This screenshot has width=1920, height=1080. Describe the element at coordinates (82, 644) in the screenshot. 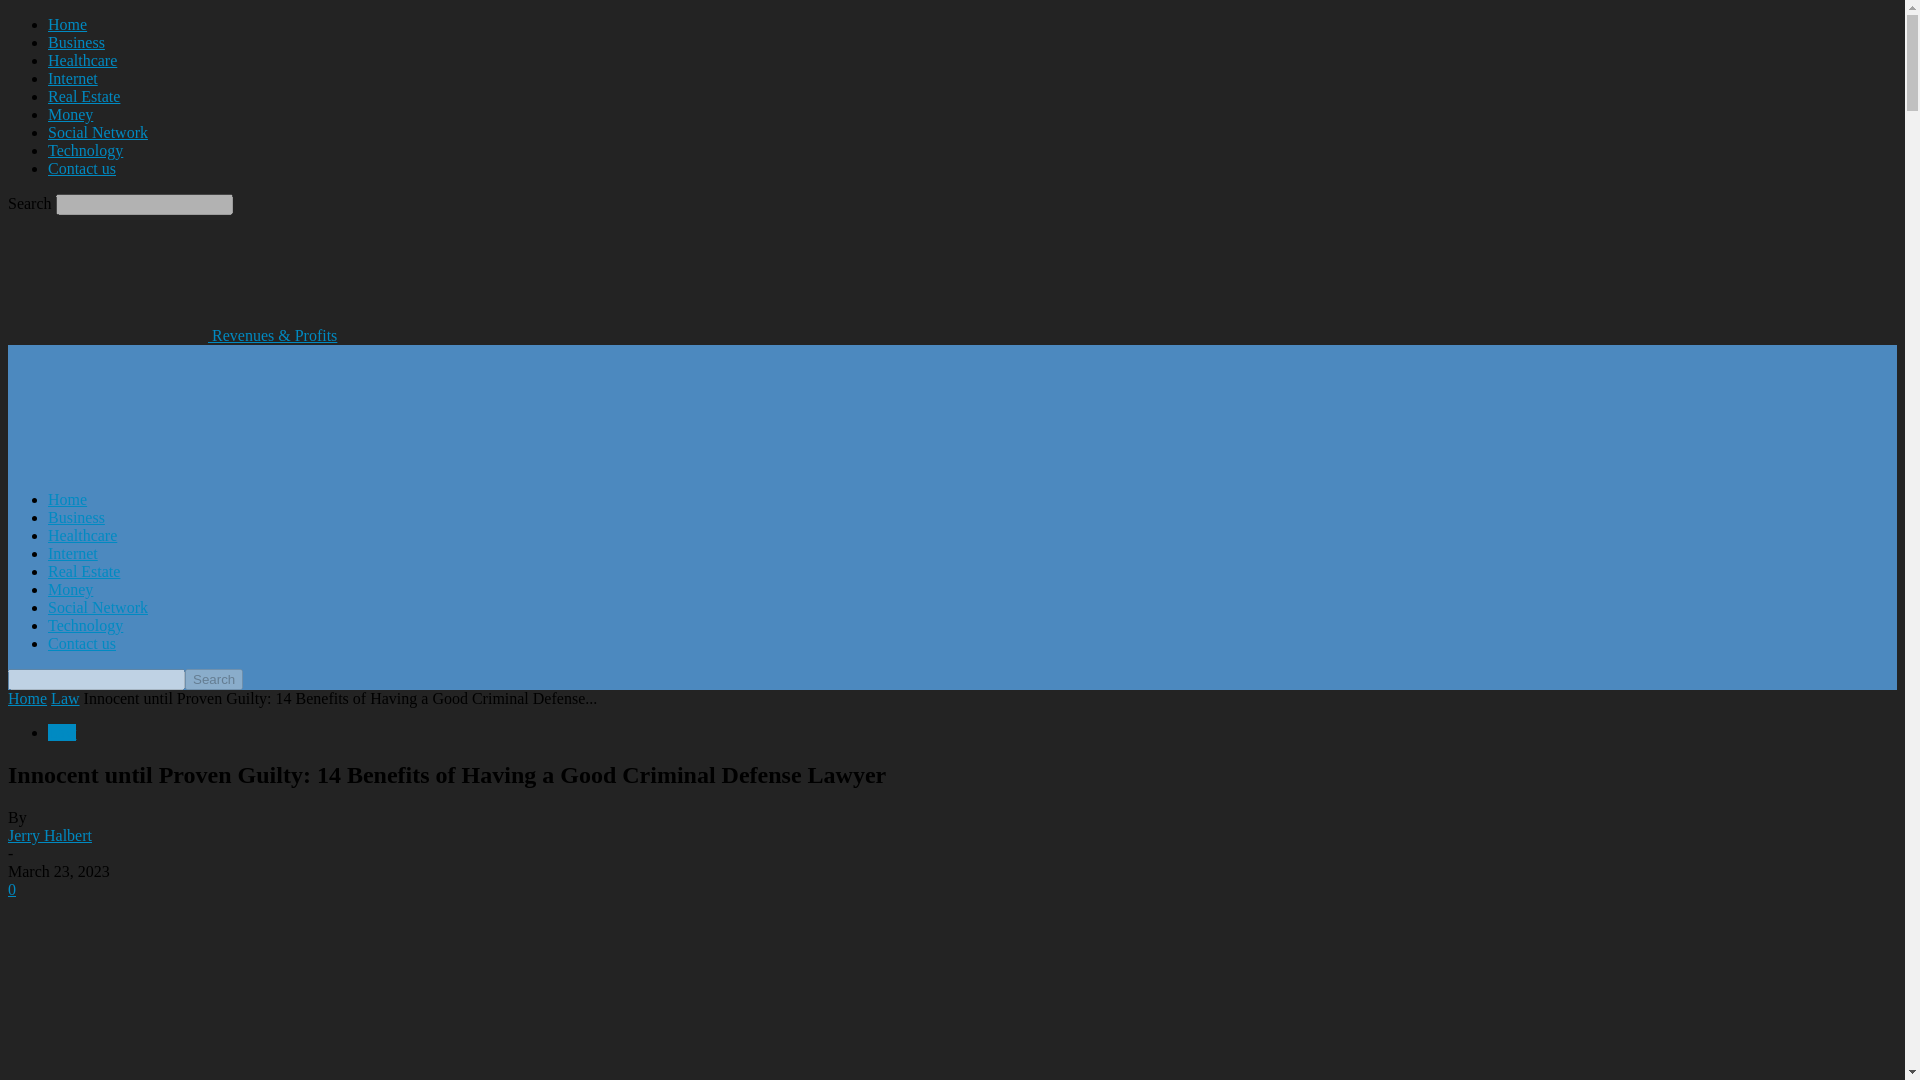

I see `Contact us` at that location.